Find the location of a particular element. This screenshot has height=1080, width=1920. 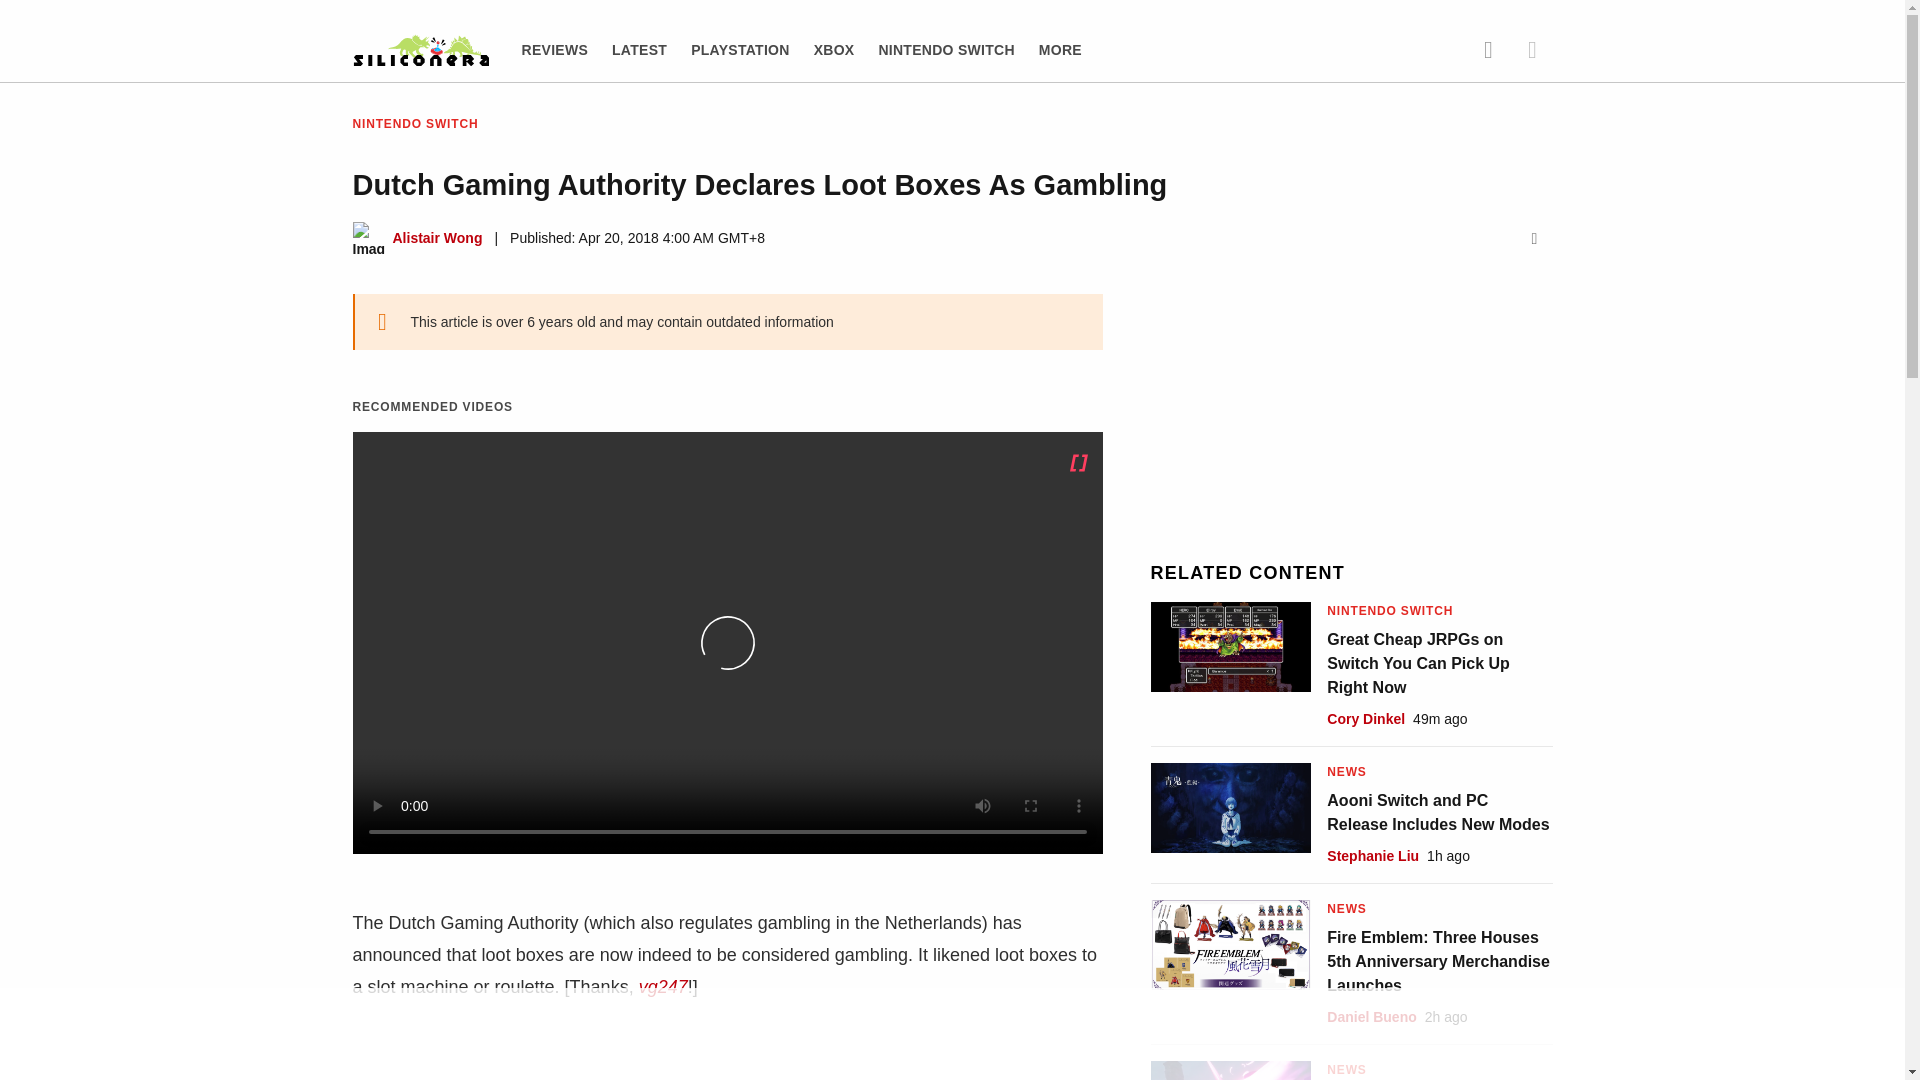

XBOX is located at coordinates (834, 50).